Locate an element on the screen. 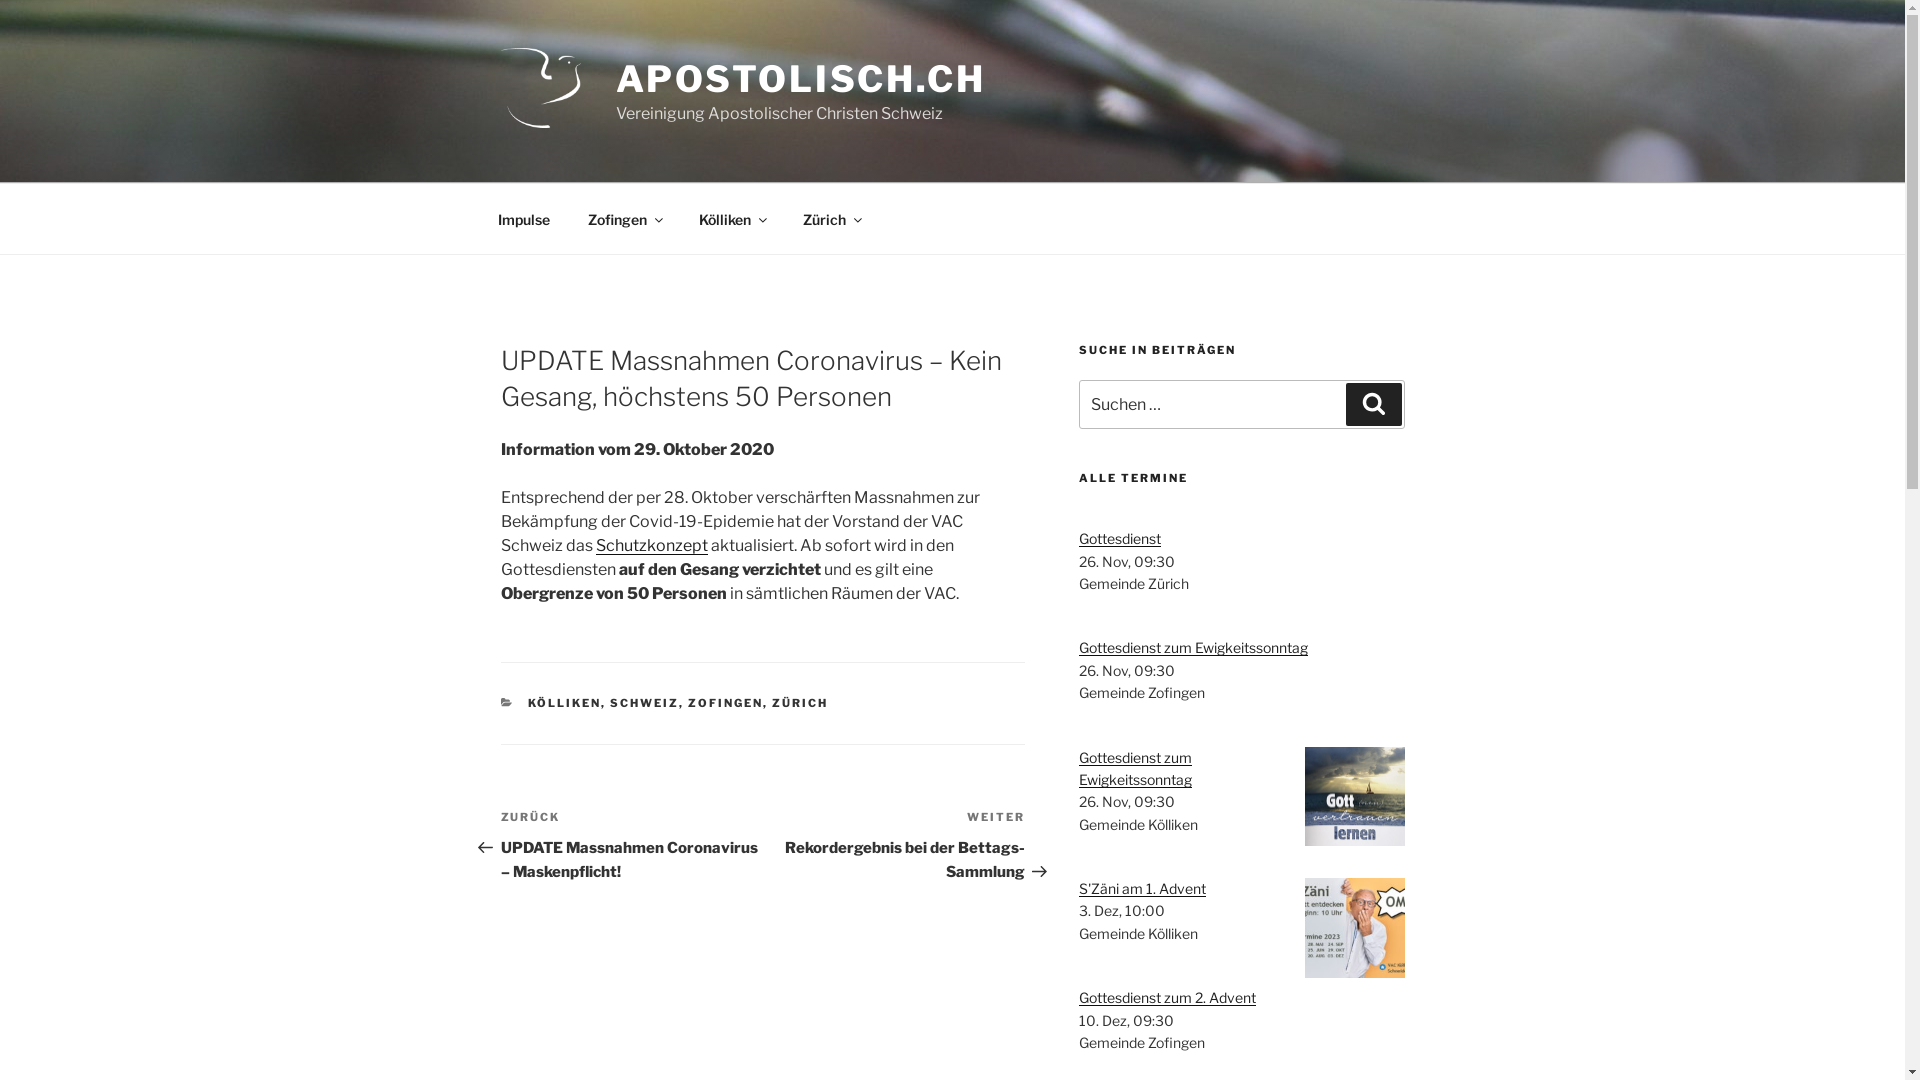  Gottesdienst zum Ewigkeitssonntag is located at coordinates (1136, 767).